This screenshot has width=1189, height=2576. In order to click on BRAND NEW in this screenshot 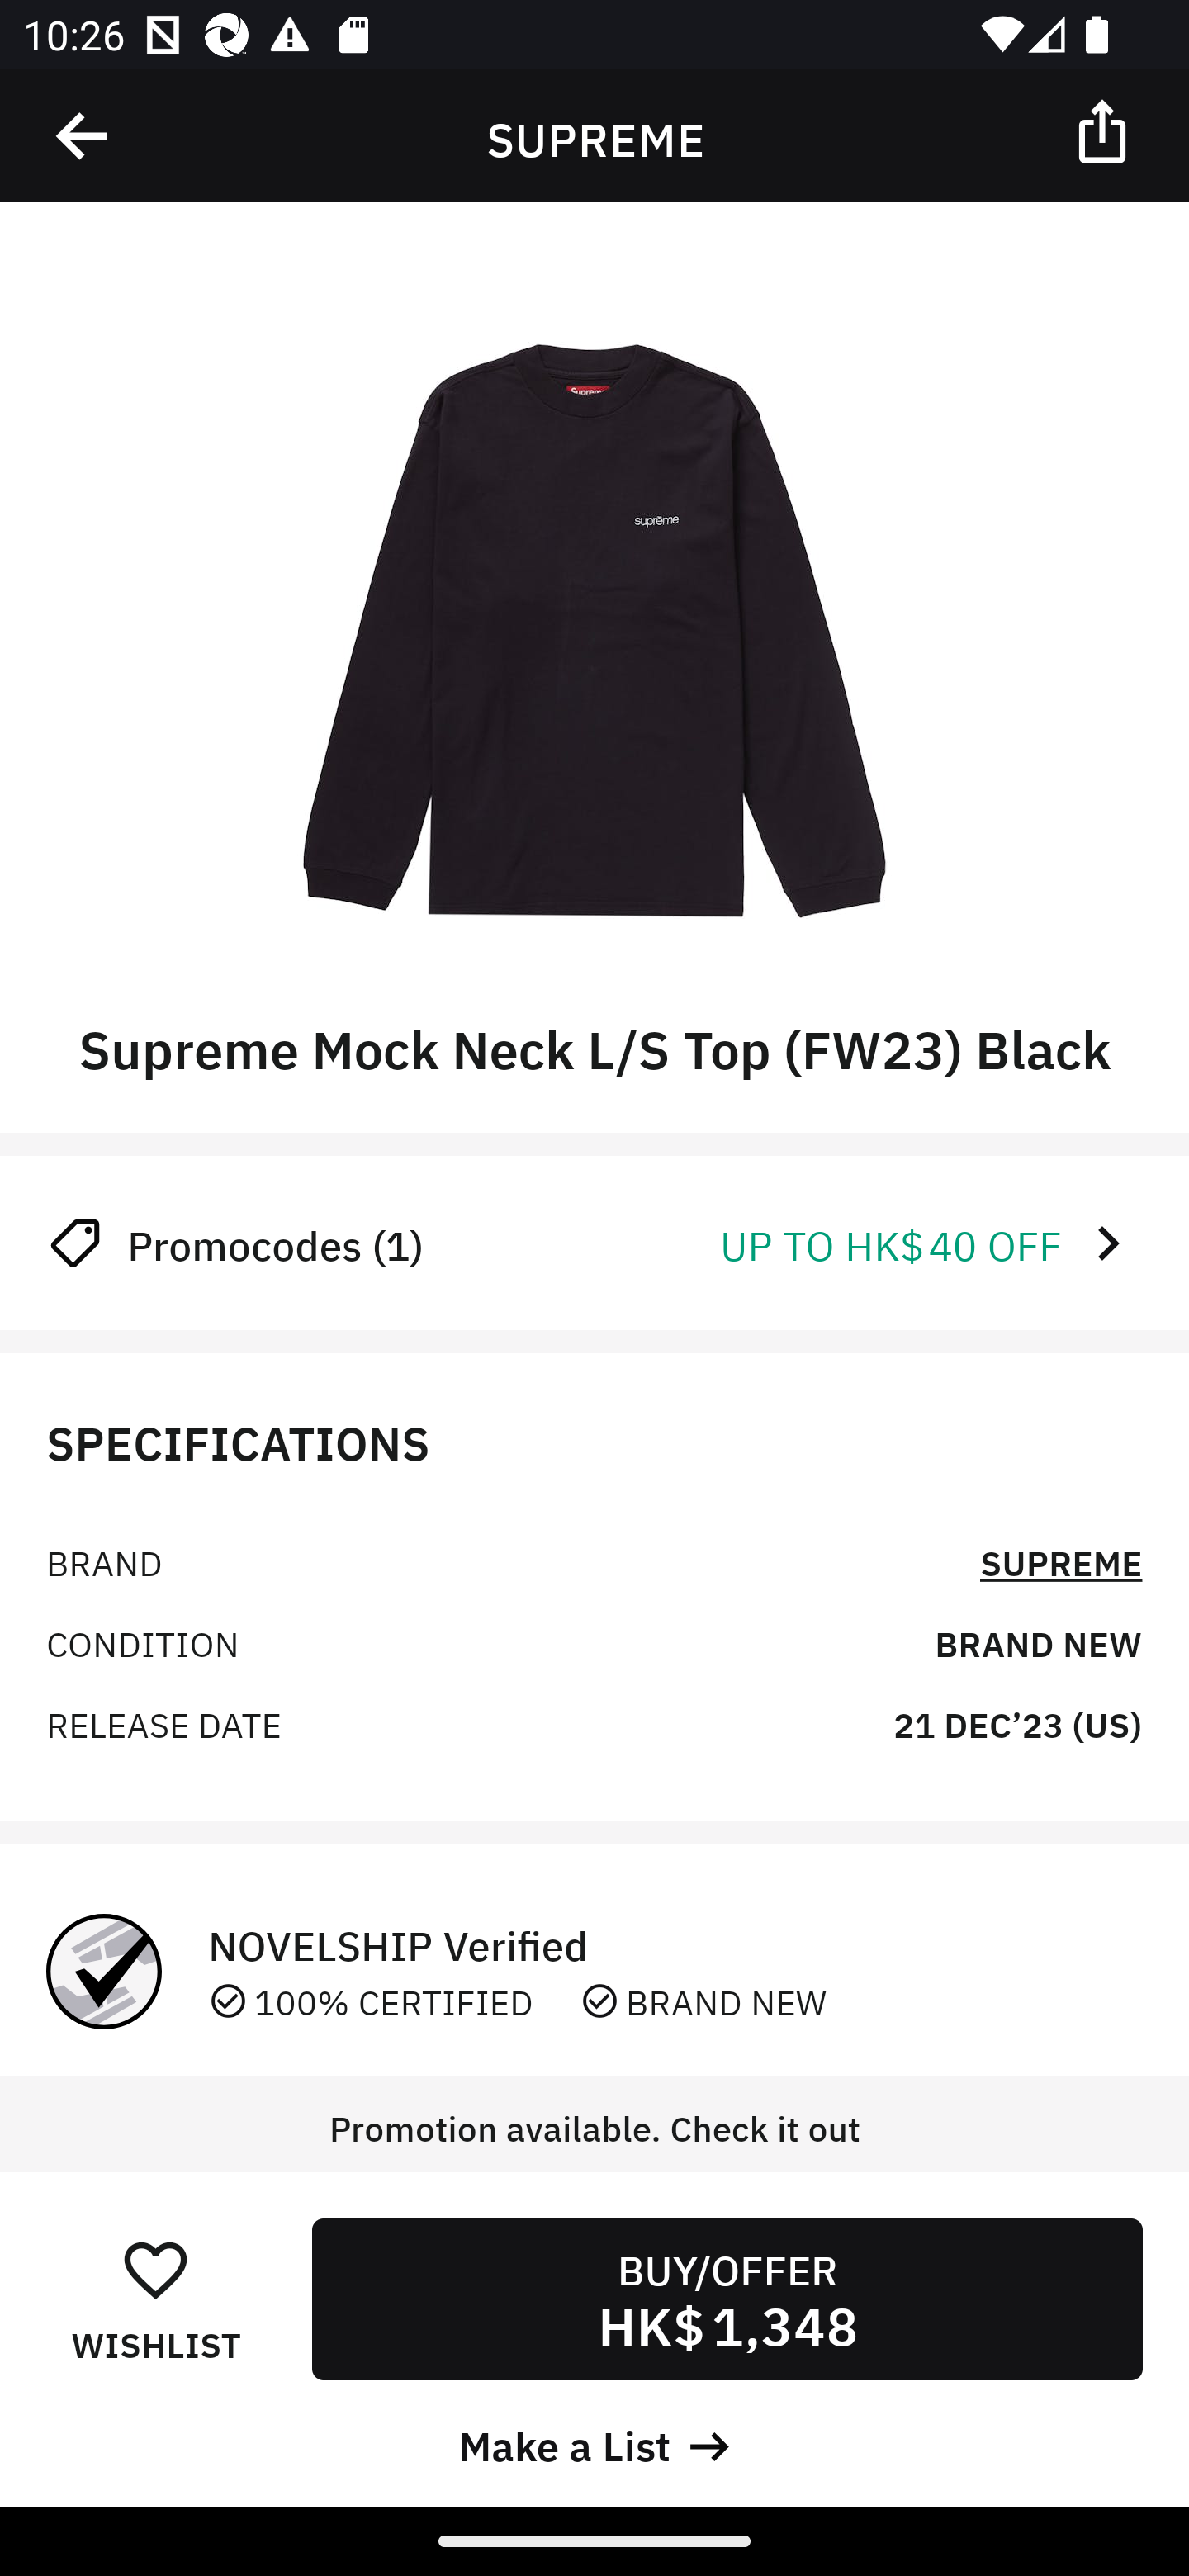, I will do `click(1038, 1641)`.